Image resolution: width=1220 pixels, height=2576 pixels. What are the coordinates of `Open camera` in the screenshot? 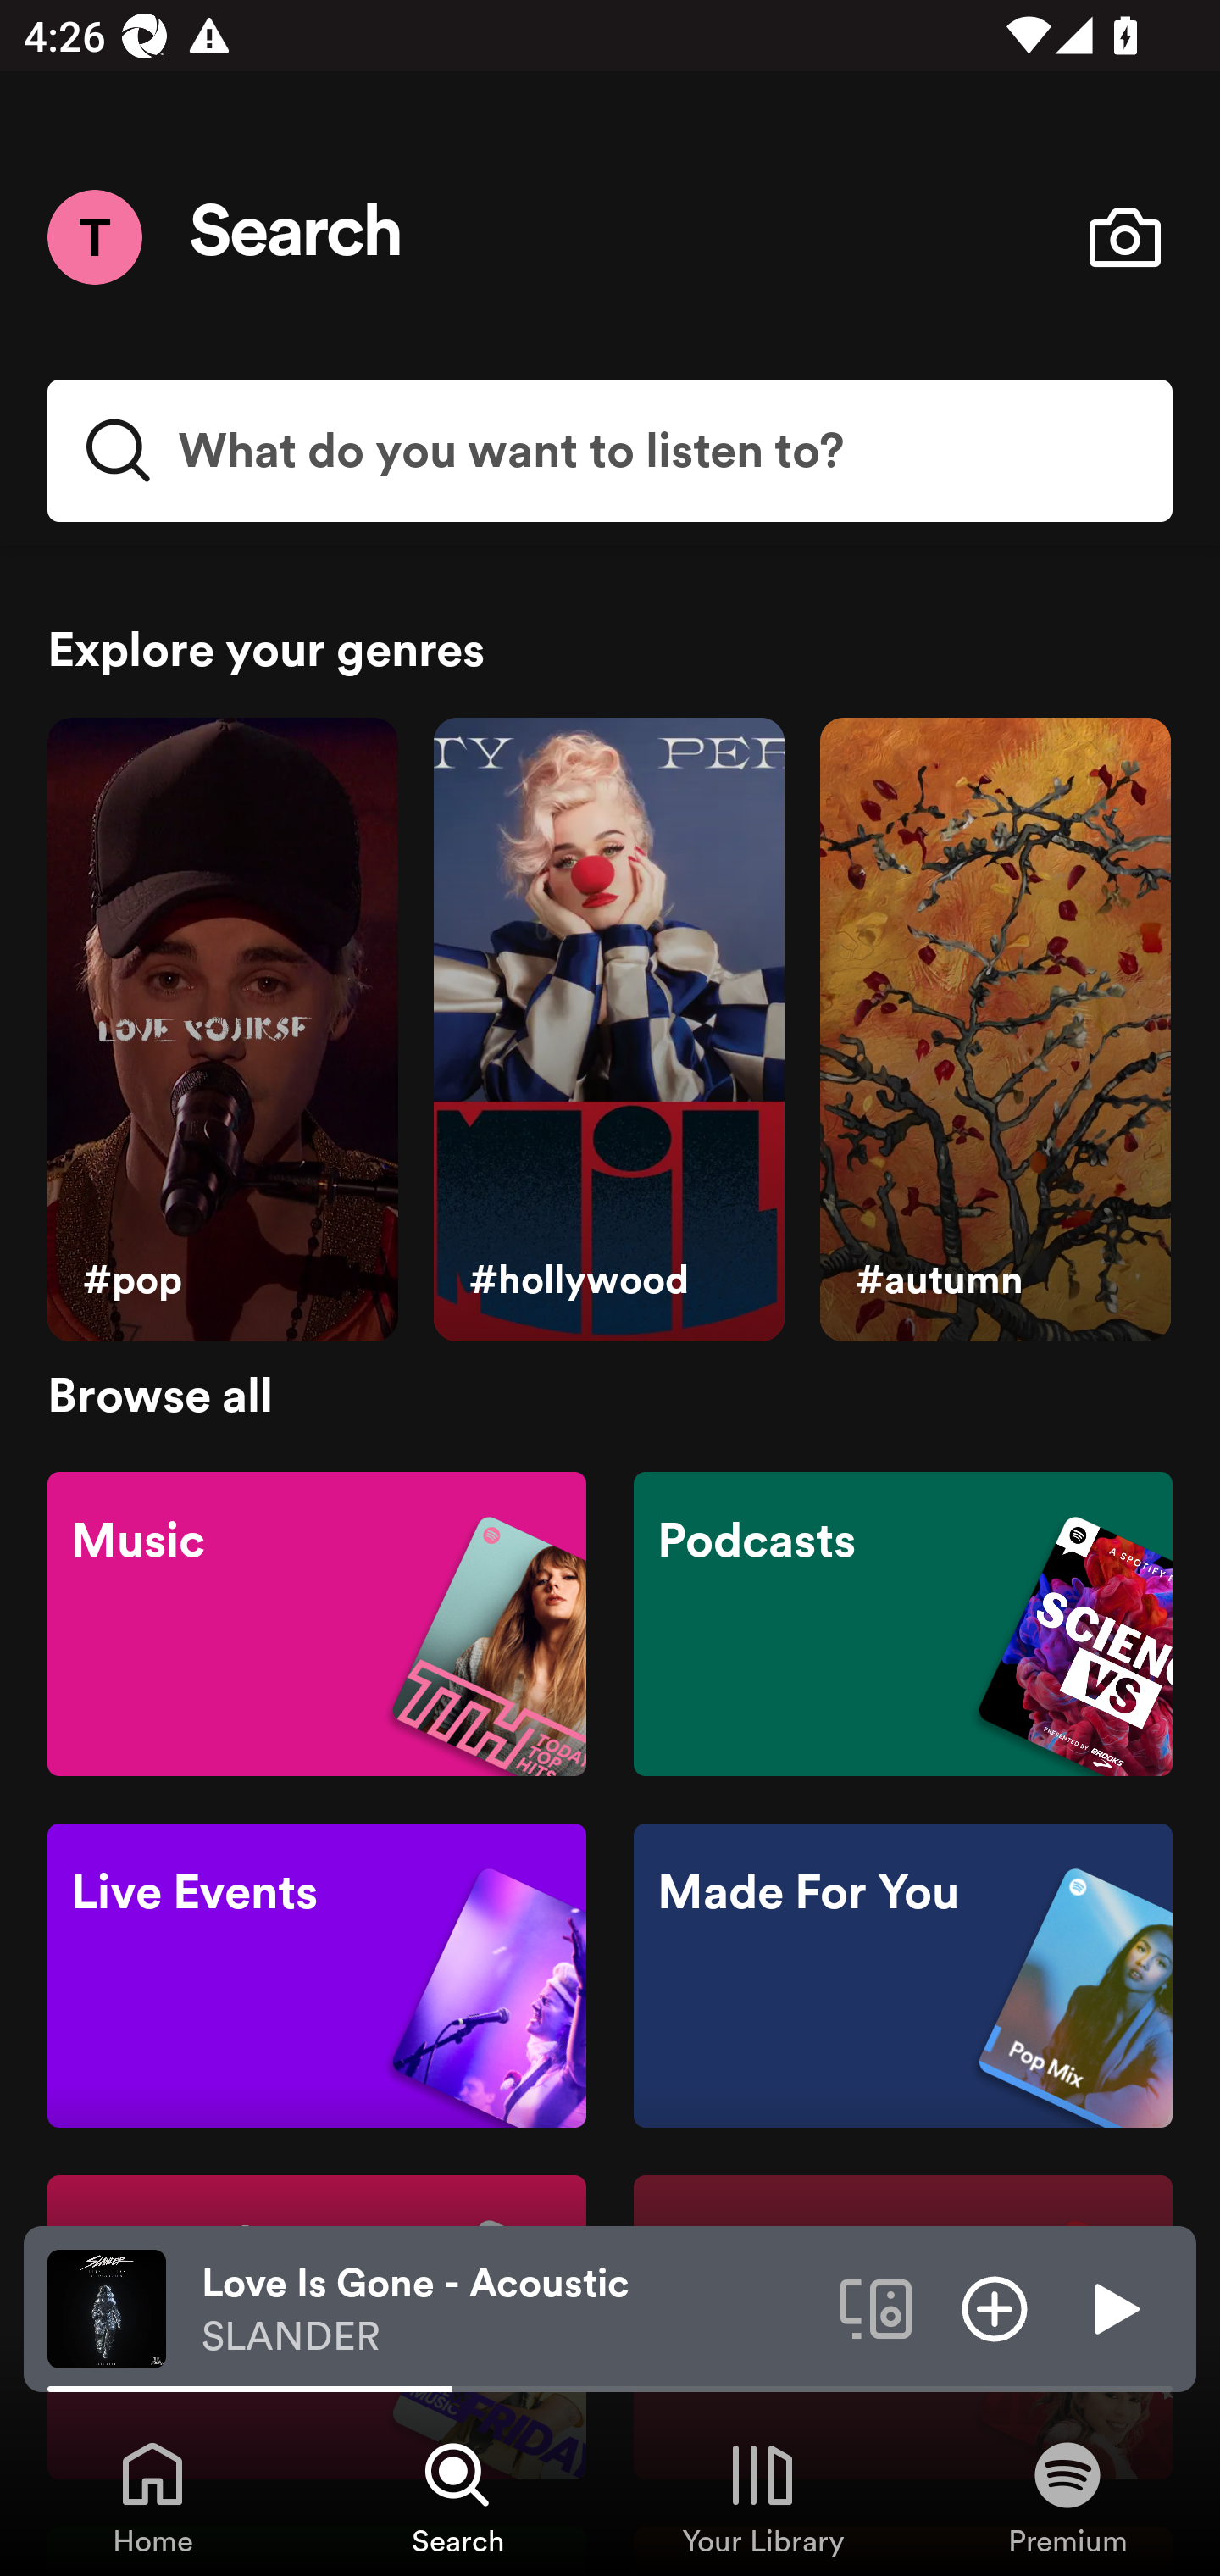 It's located at (1124, 237).